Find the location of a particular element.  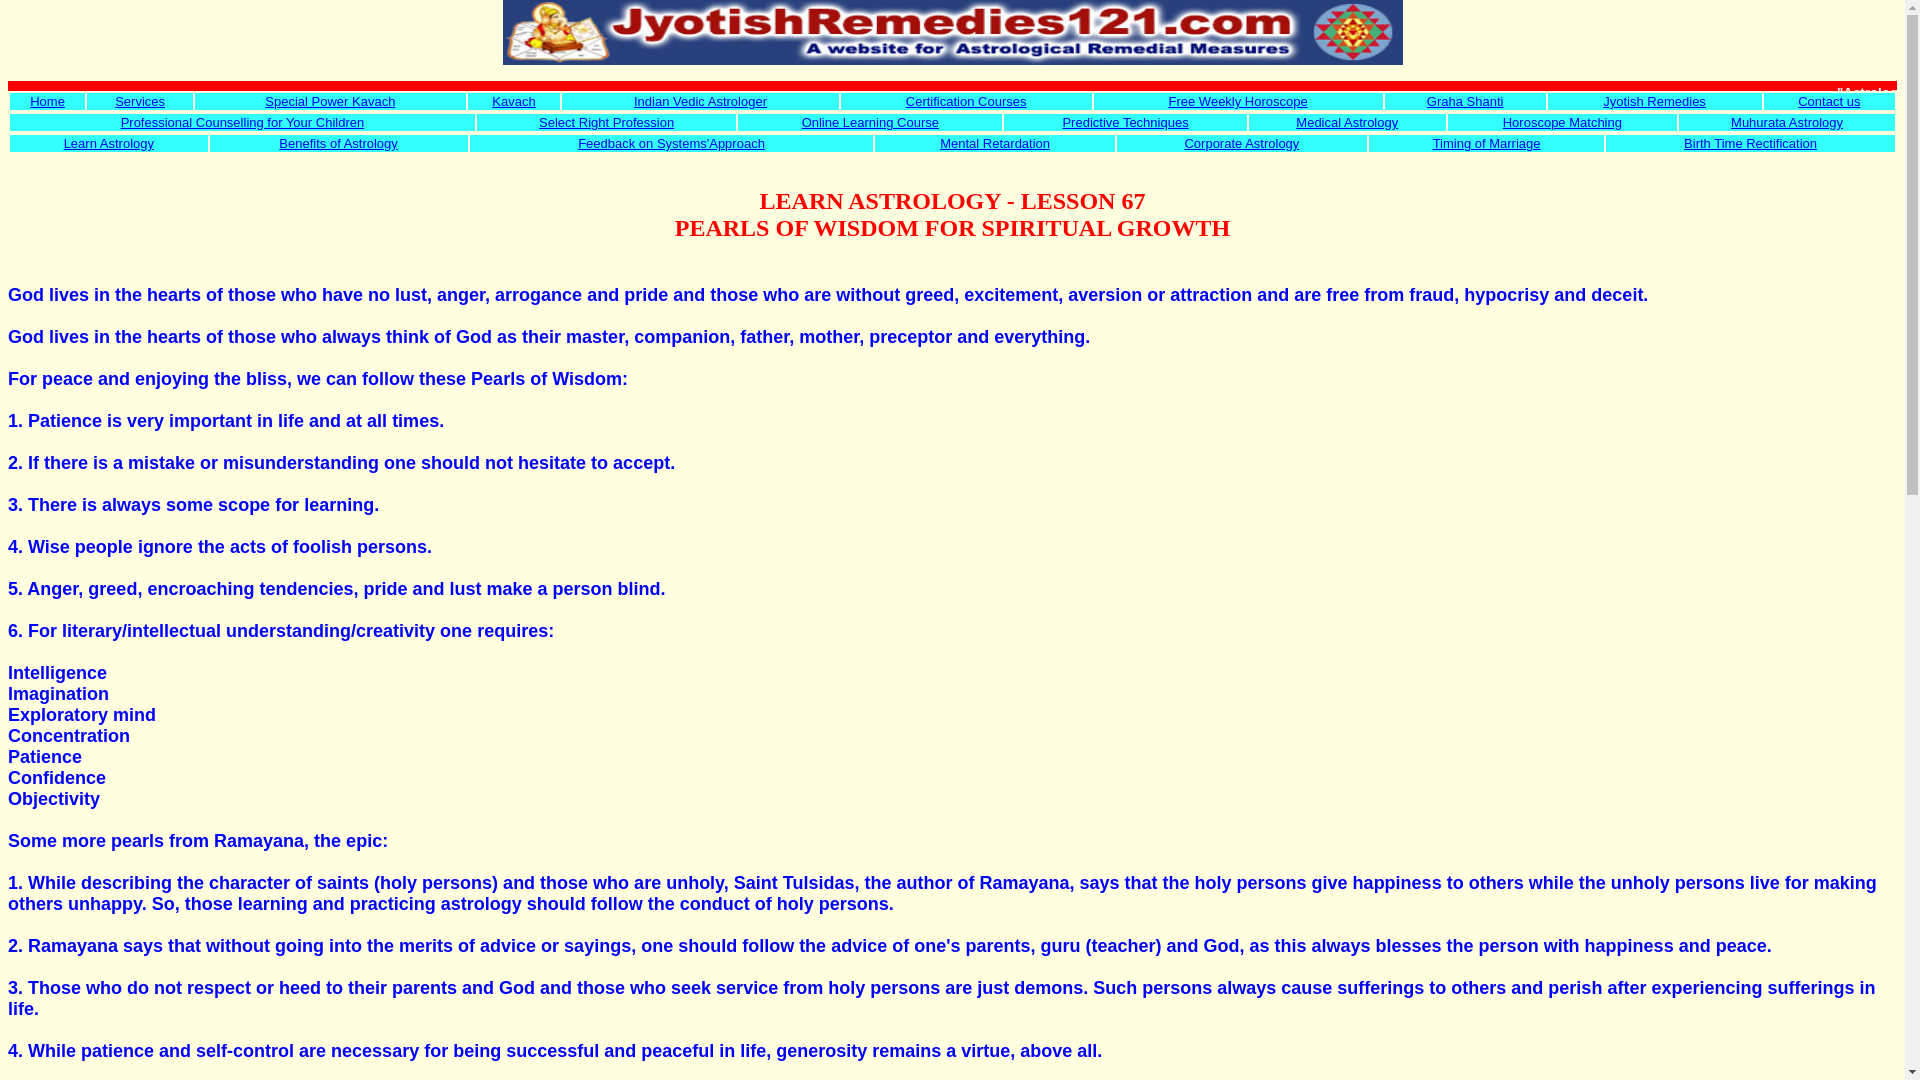

Home is located at coordinates (48, 101).